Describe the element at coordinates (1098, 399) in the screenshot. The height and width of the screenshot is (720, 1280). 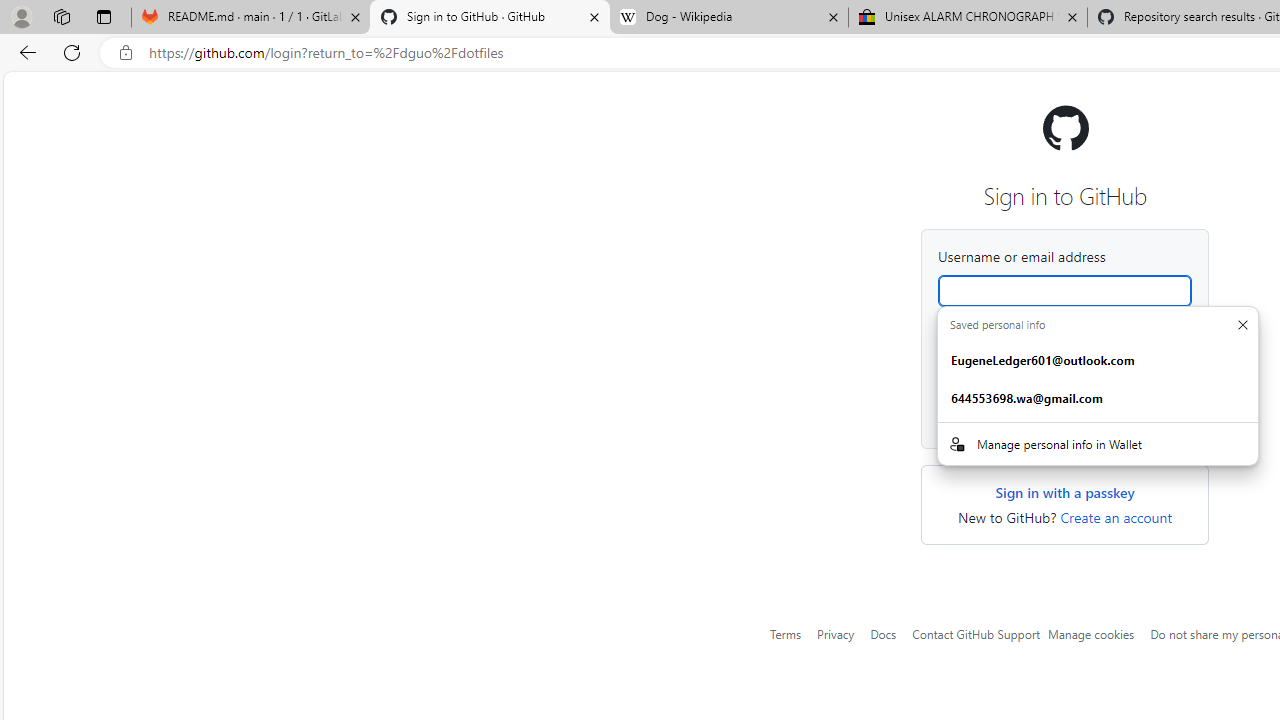
I see `644553698.wa@gmail.com. :Basic info suggestion.` at that location.